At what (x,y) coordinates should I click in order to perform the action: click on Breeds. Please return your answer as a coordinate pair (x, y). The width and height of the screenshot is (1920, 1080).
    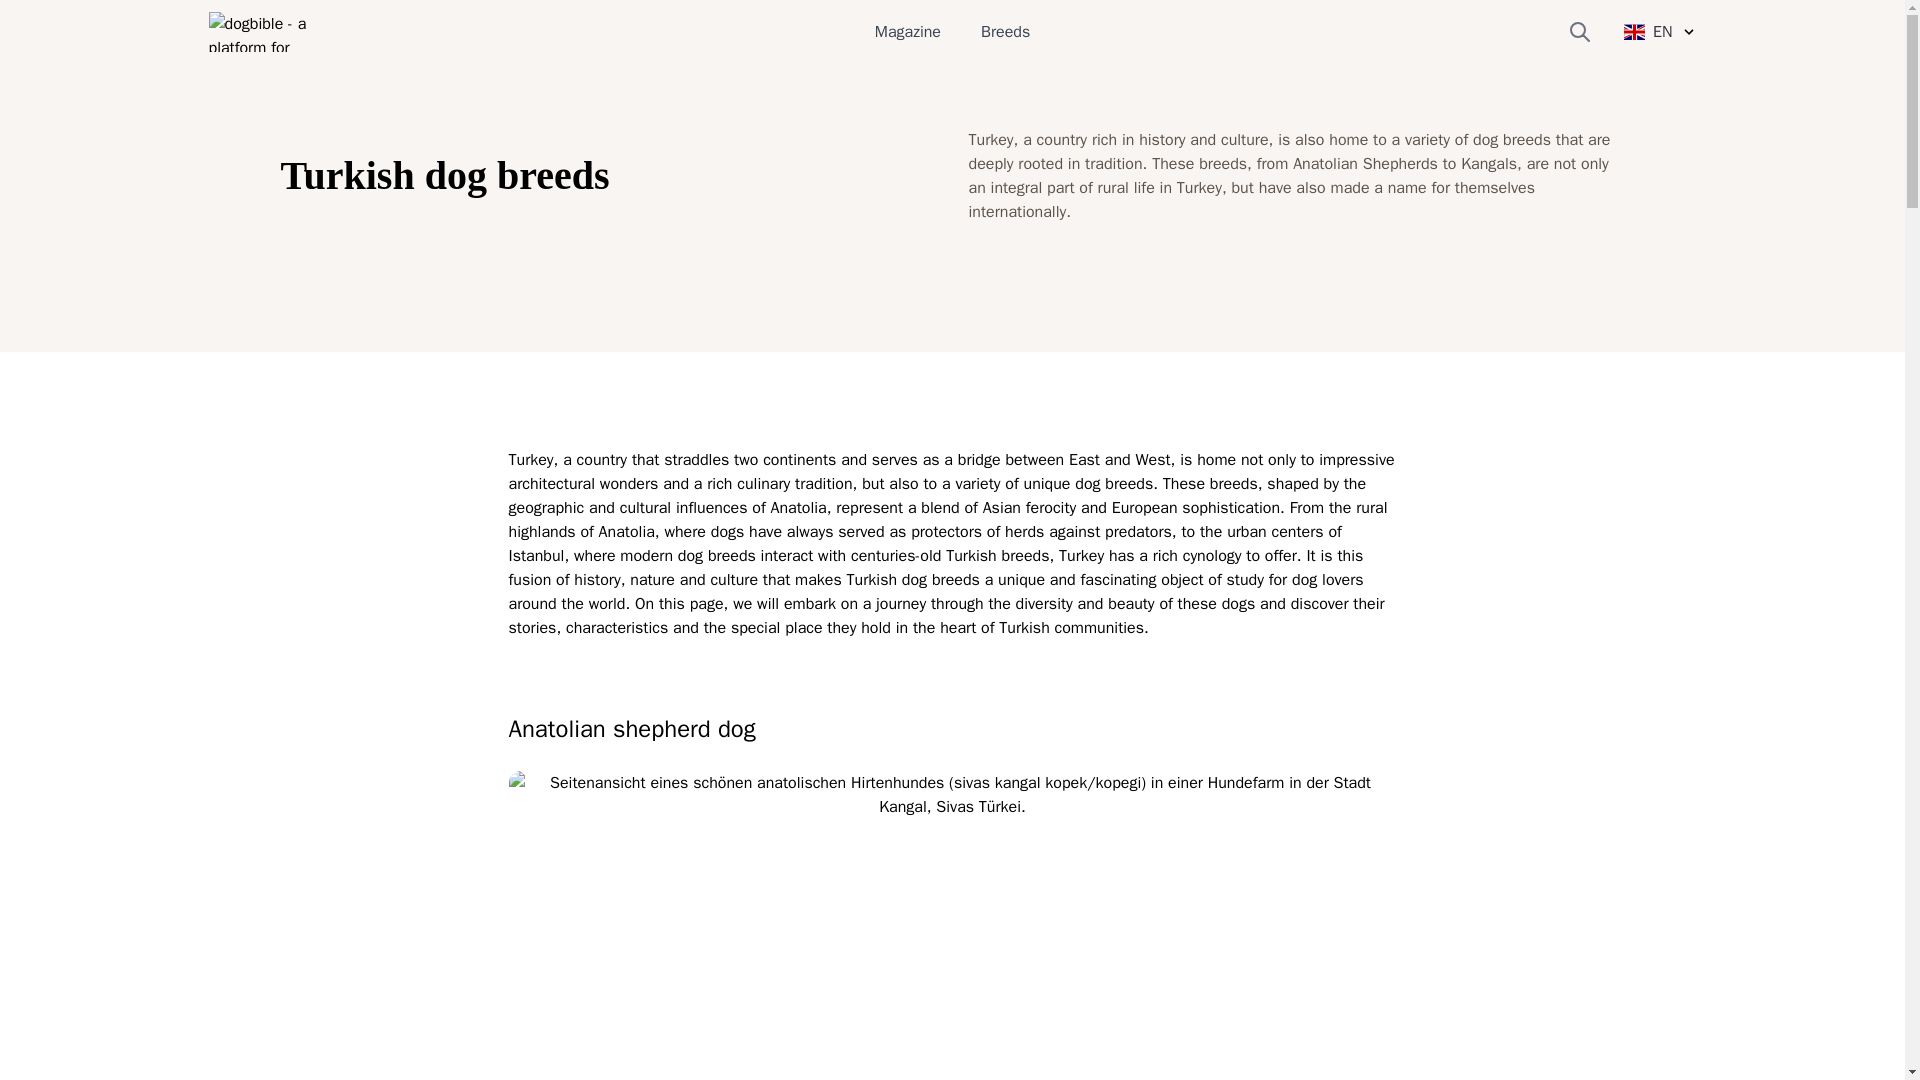
    Looking at the image, I should click on (1005, 32).